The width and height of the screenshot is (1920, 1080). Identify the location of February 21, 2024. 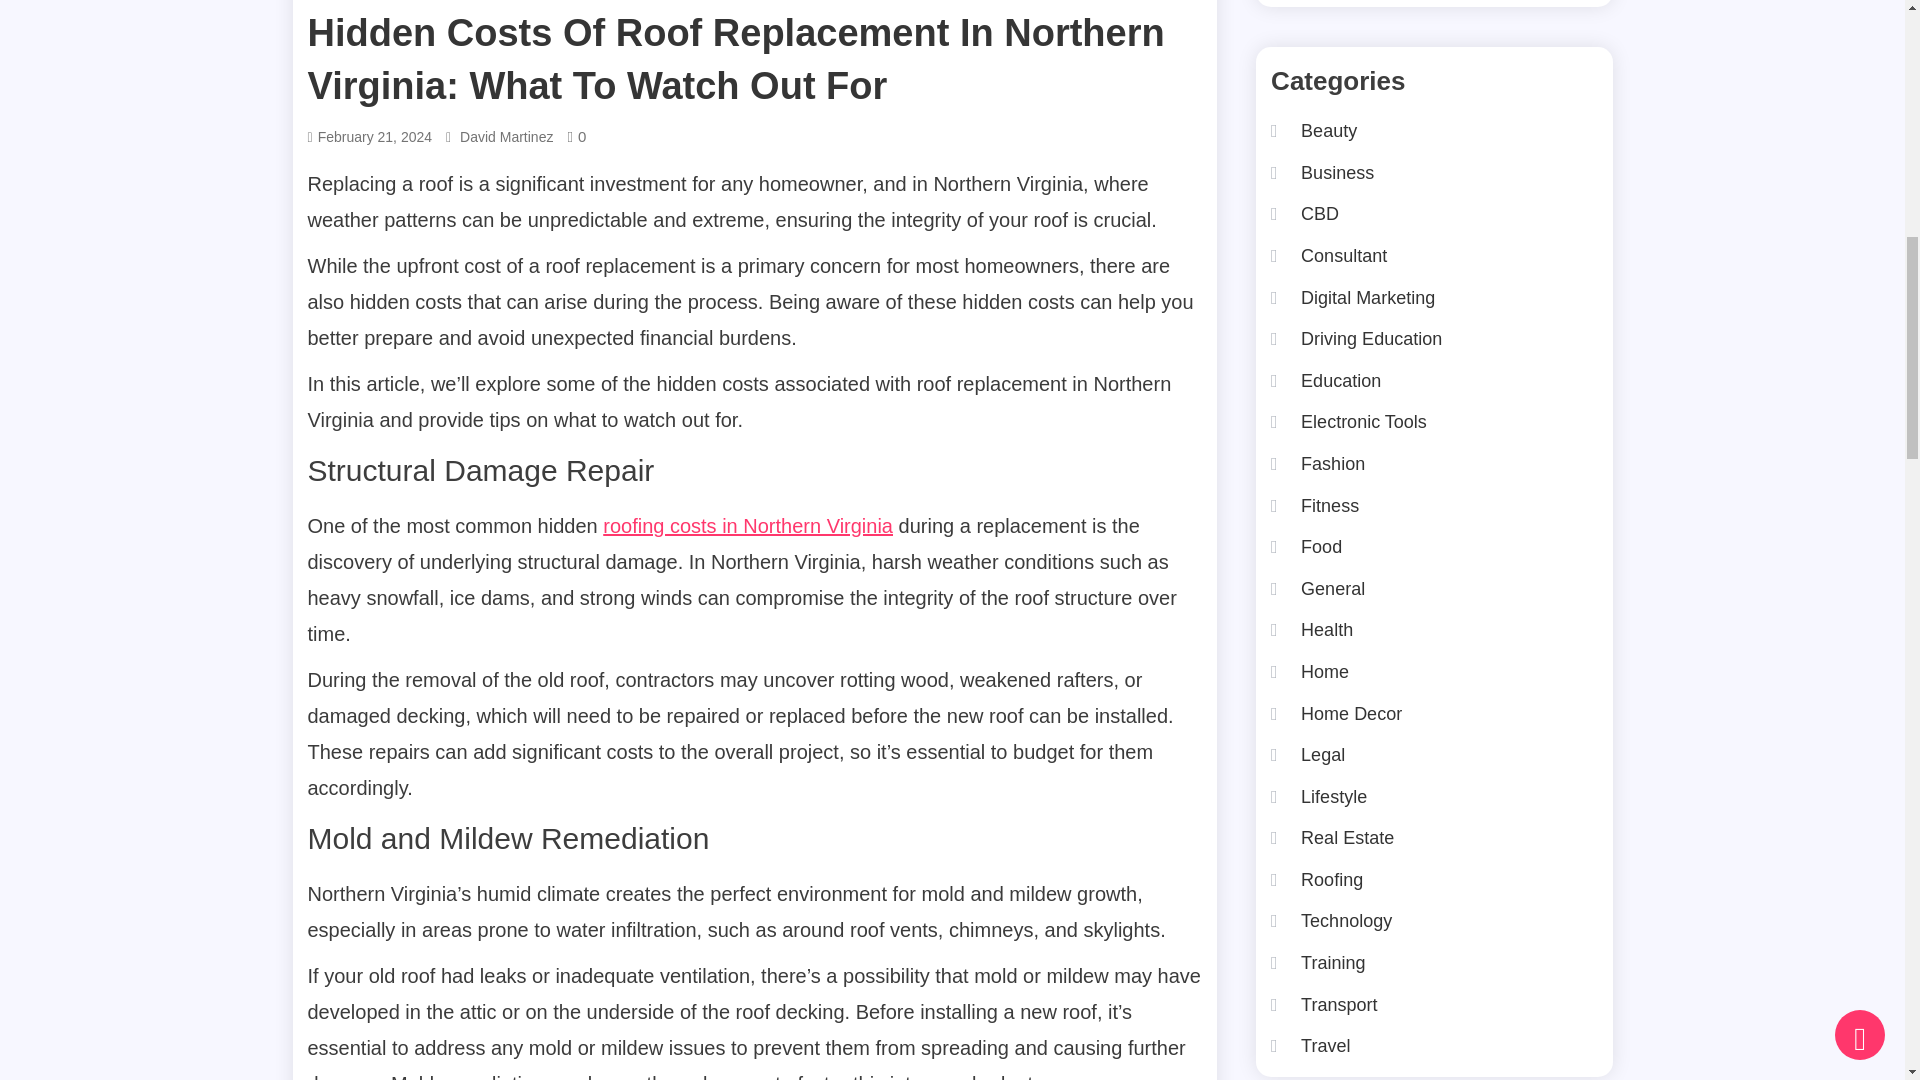
(375, 138).